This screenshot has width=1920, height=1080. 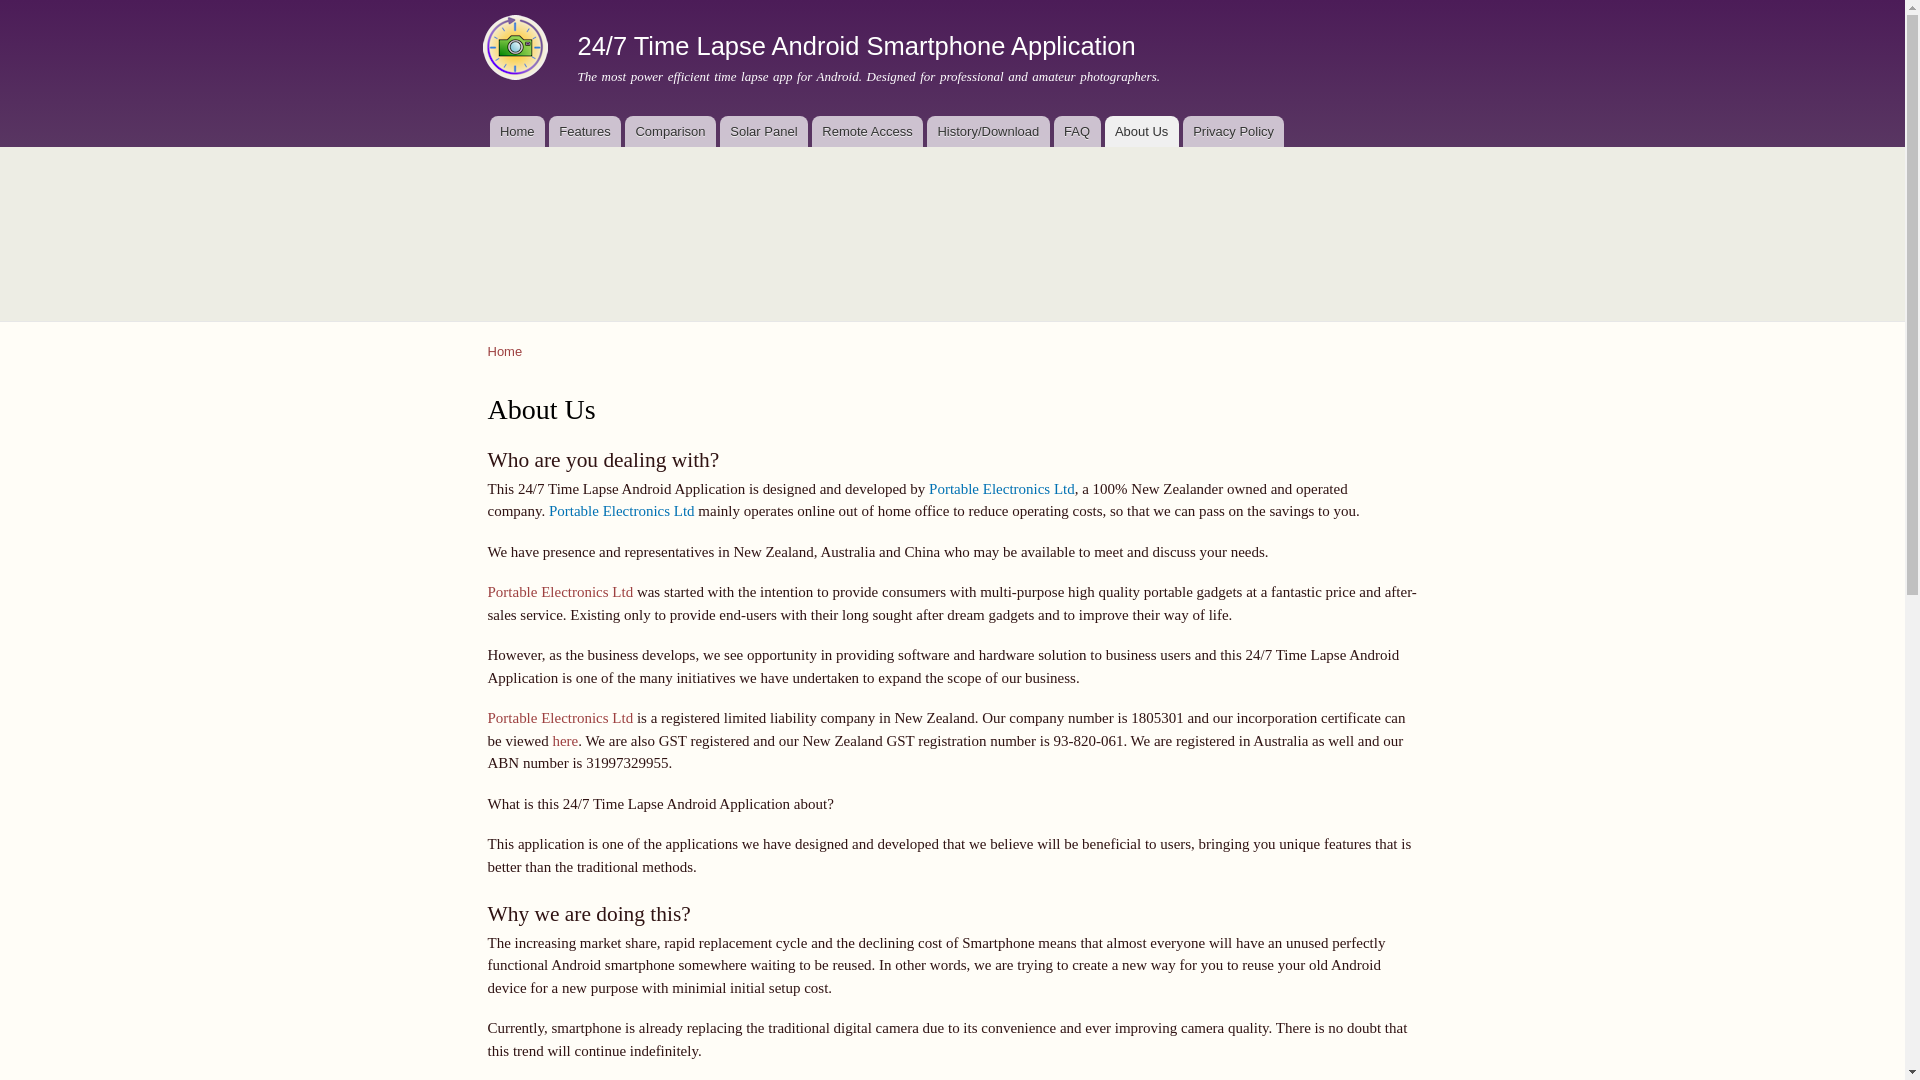 What do you see at coordinates (517, 132) in the screenshot?
I see `Home` at bounding box center [517, 132].